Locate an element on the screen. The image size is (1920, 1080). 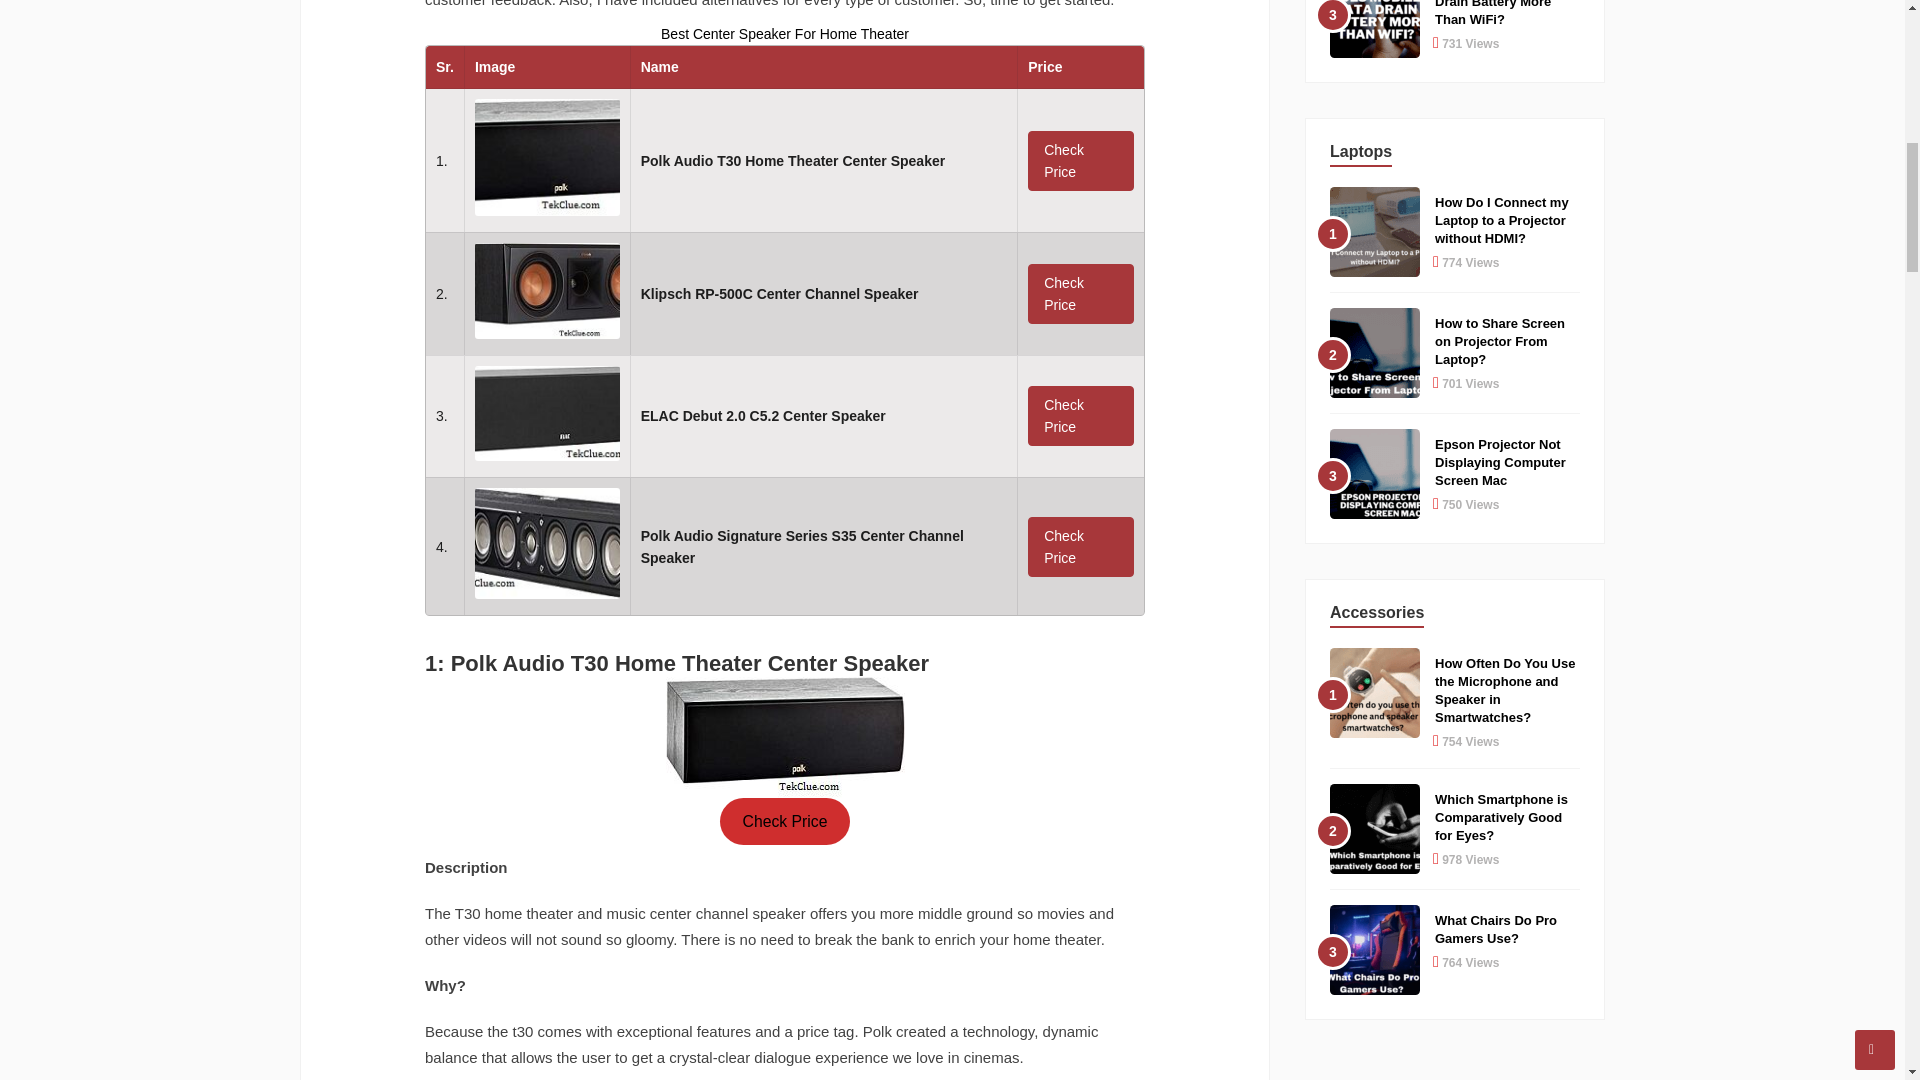
Polk Audio Signature Series S35 Center Channel Speaker is located at coordinates (802, 546).